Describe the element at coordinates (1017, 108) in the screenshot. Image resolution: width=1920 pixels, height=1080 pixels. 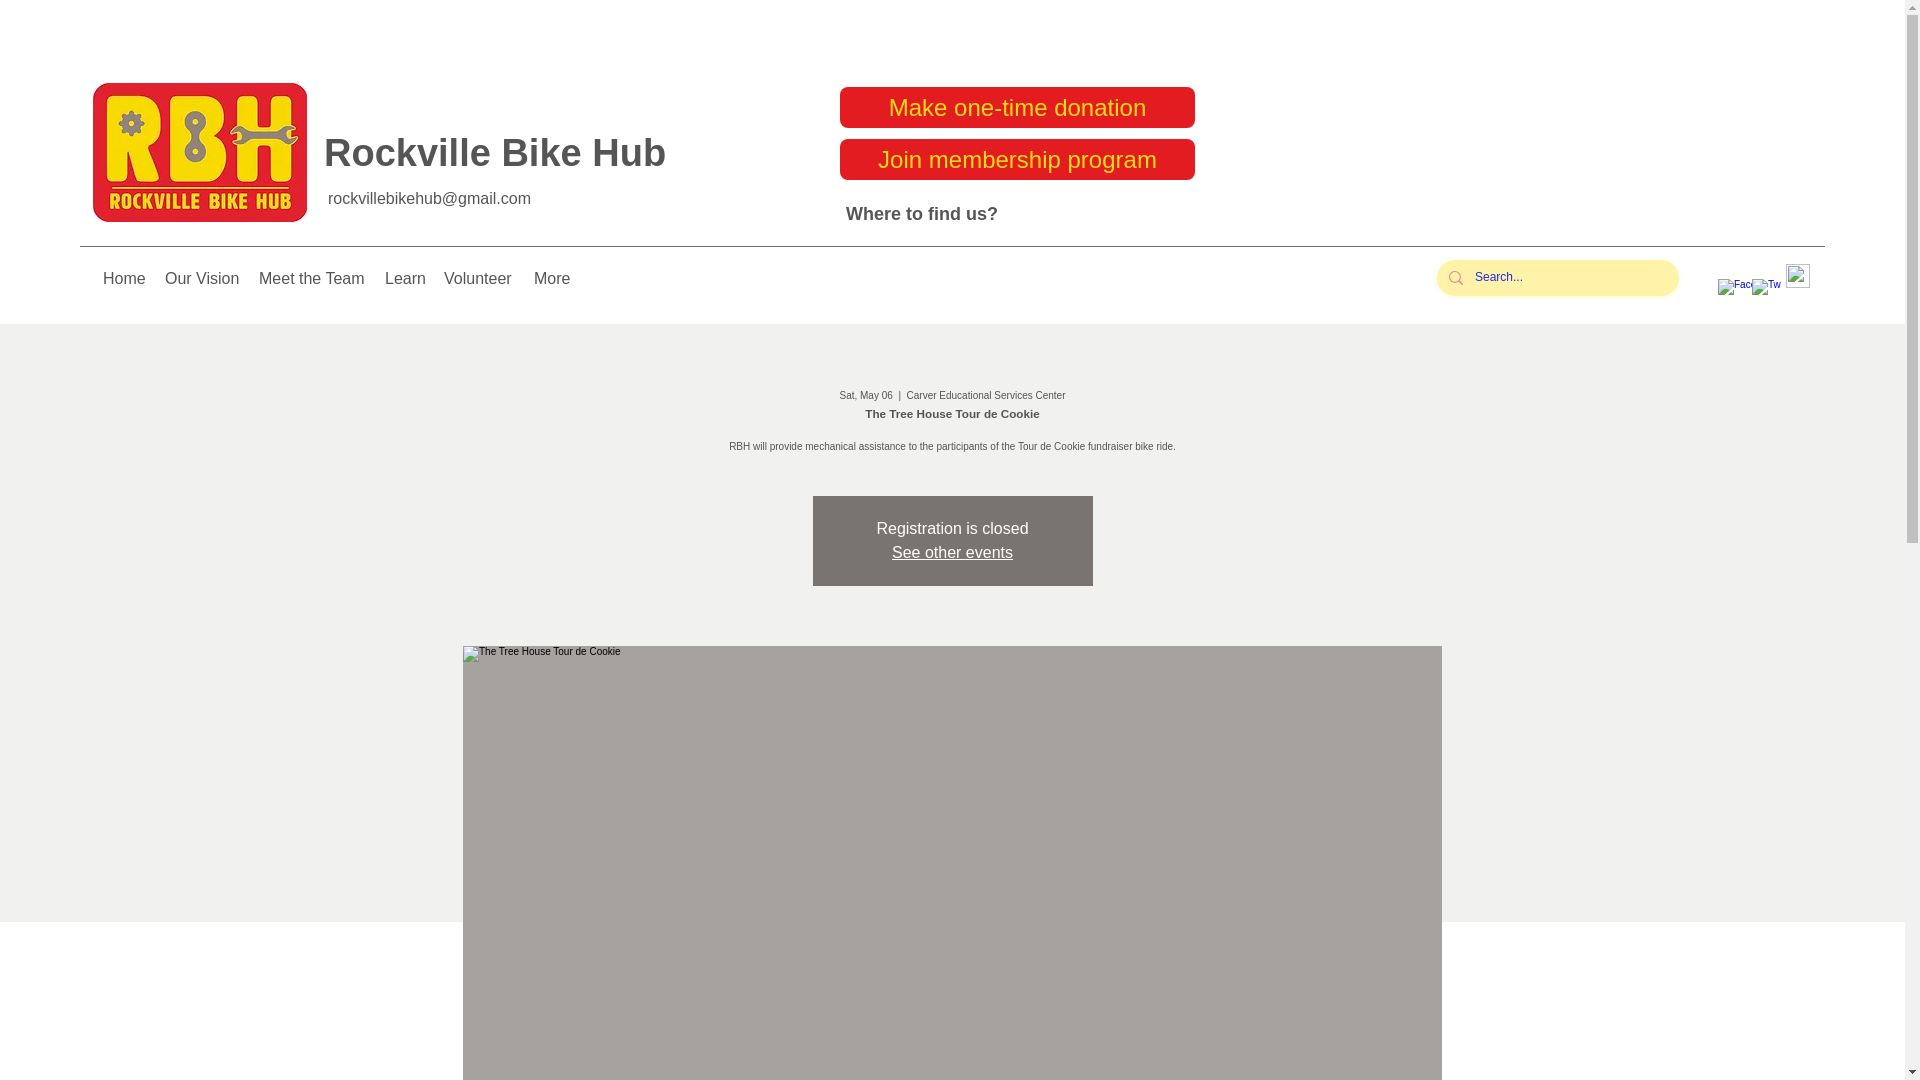
I see `Make one-time donation` at that location.